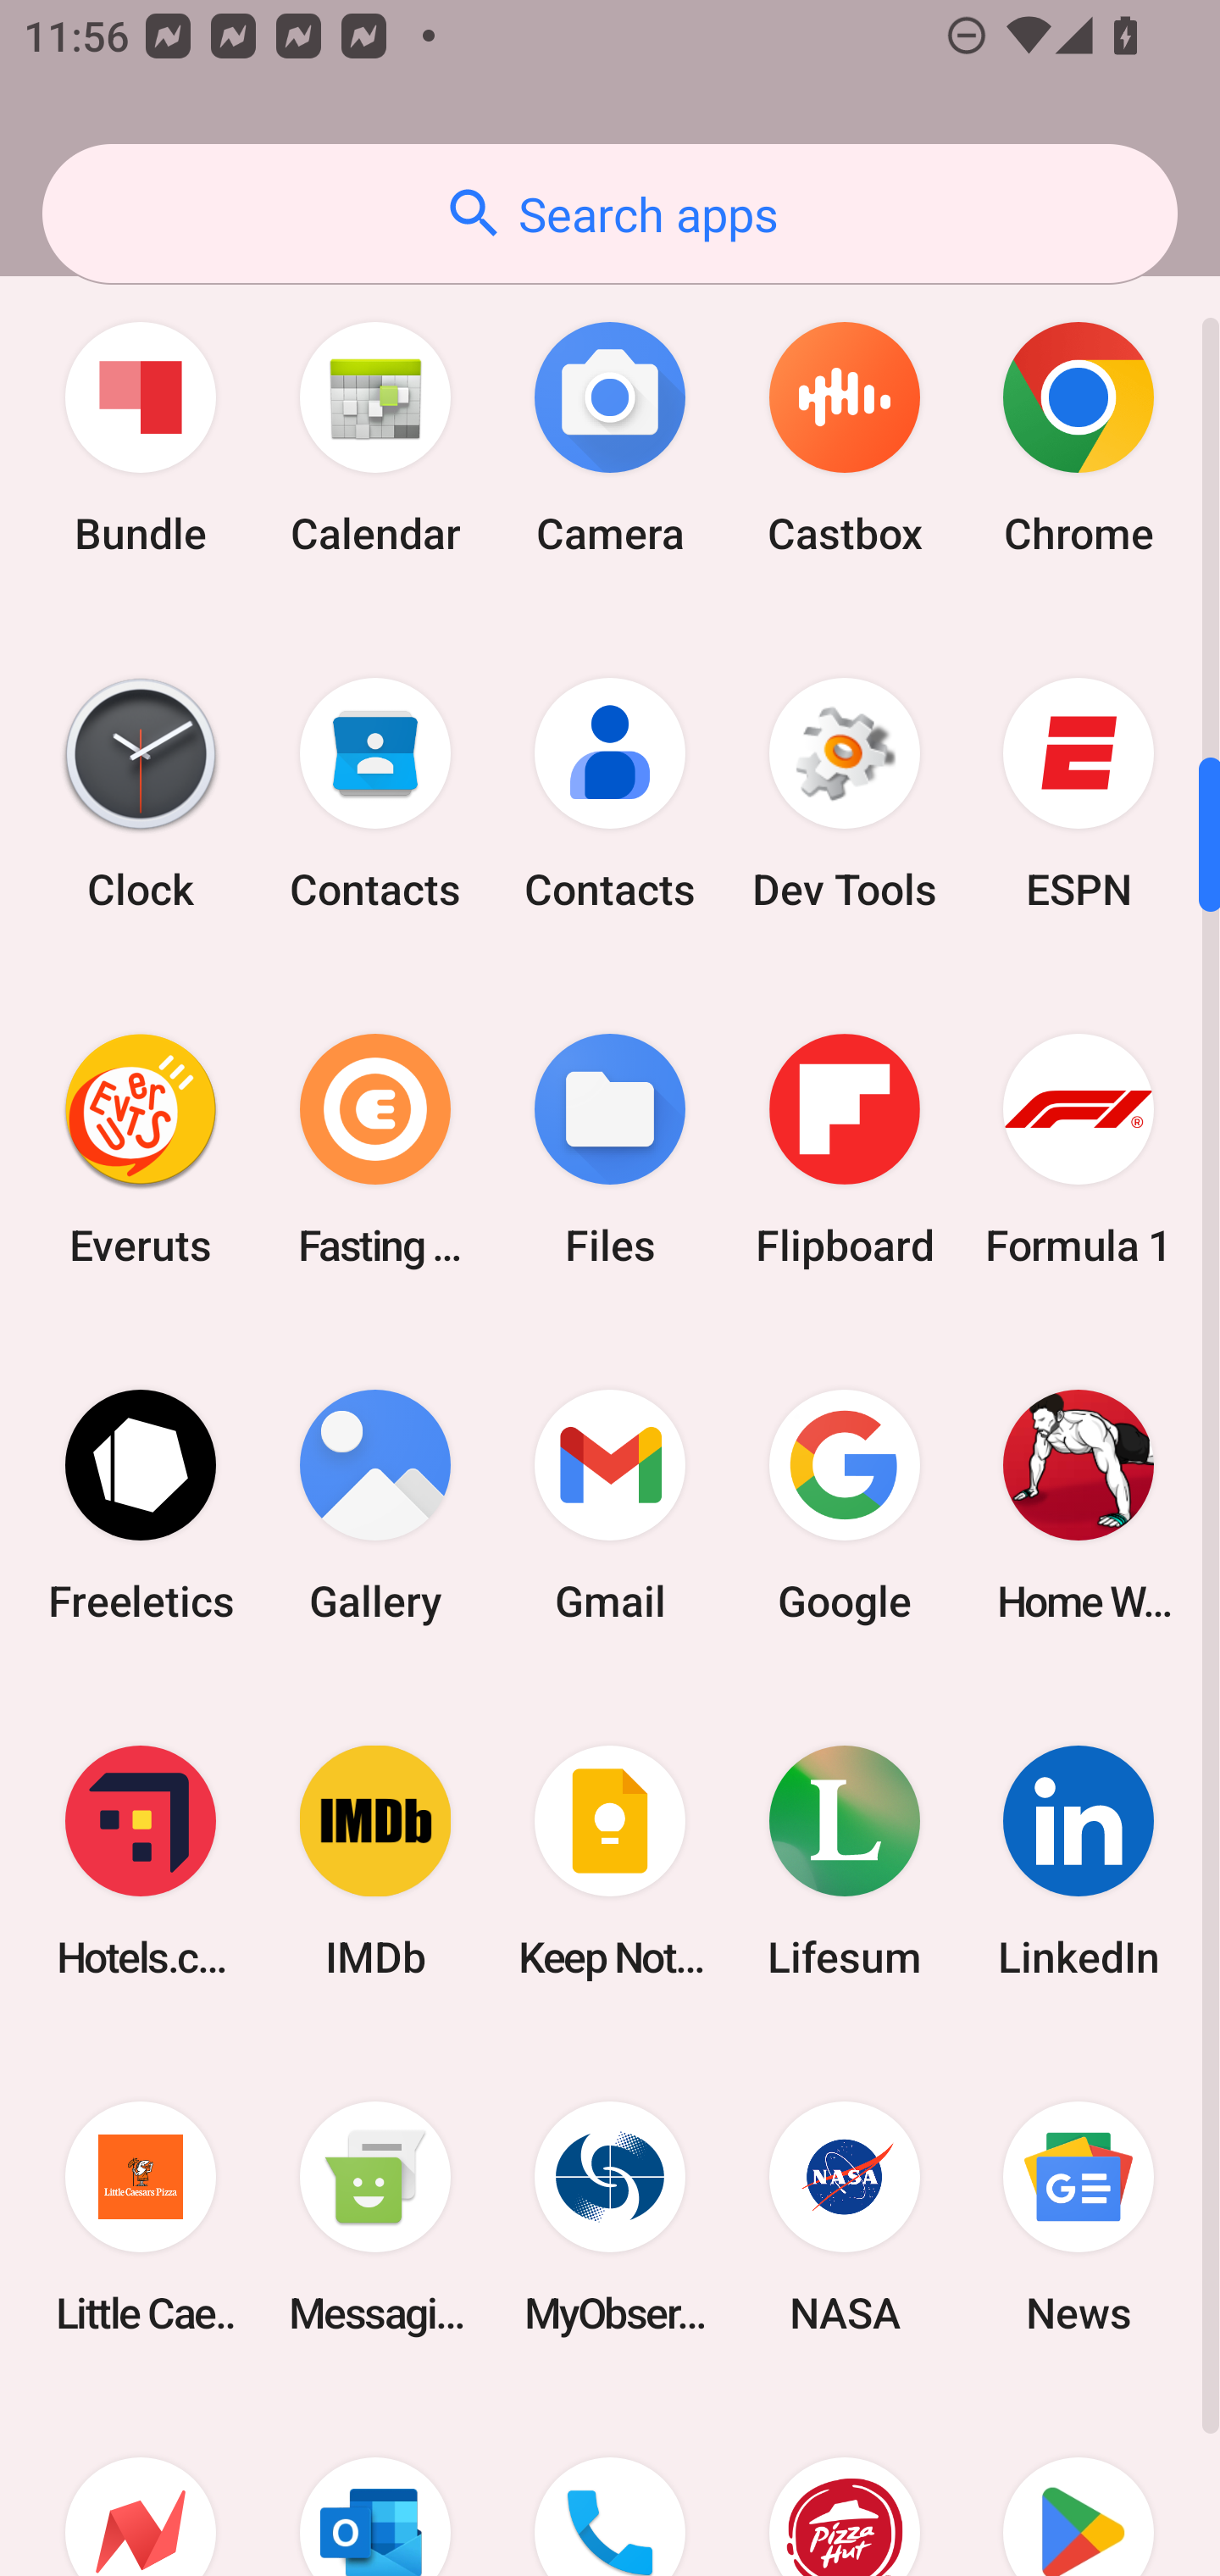 The height and width of the screenshot is (2576, 1220). I want to click on Pizza Hut HK & Macau, so click(844, 2486).